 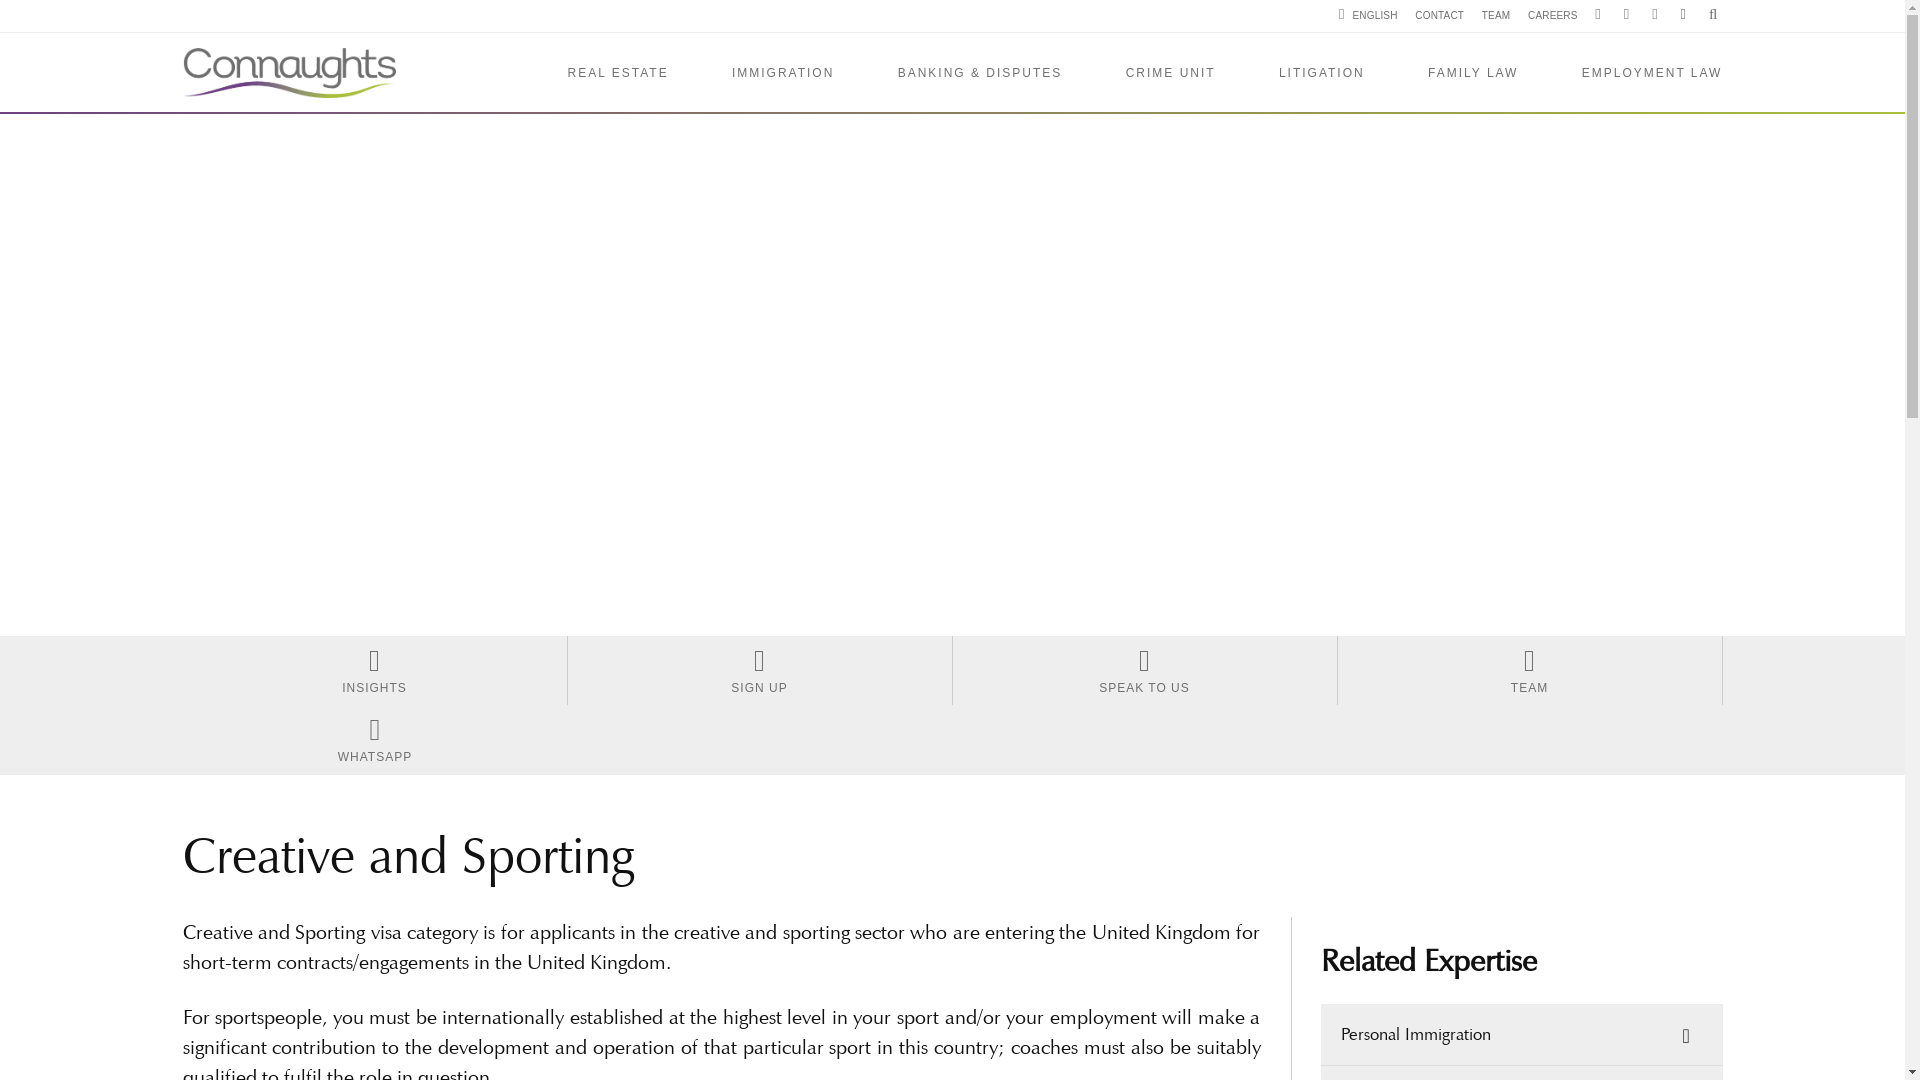 I want to click on Connaught Law, so click(x=288, y=72).